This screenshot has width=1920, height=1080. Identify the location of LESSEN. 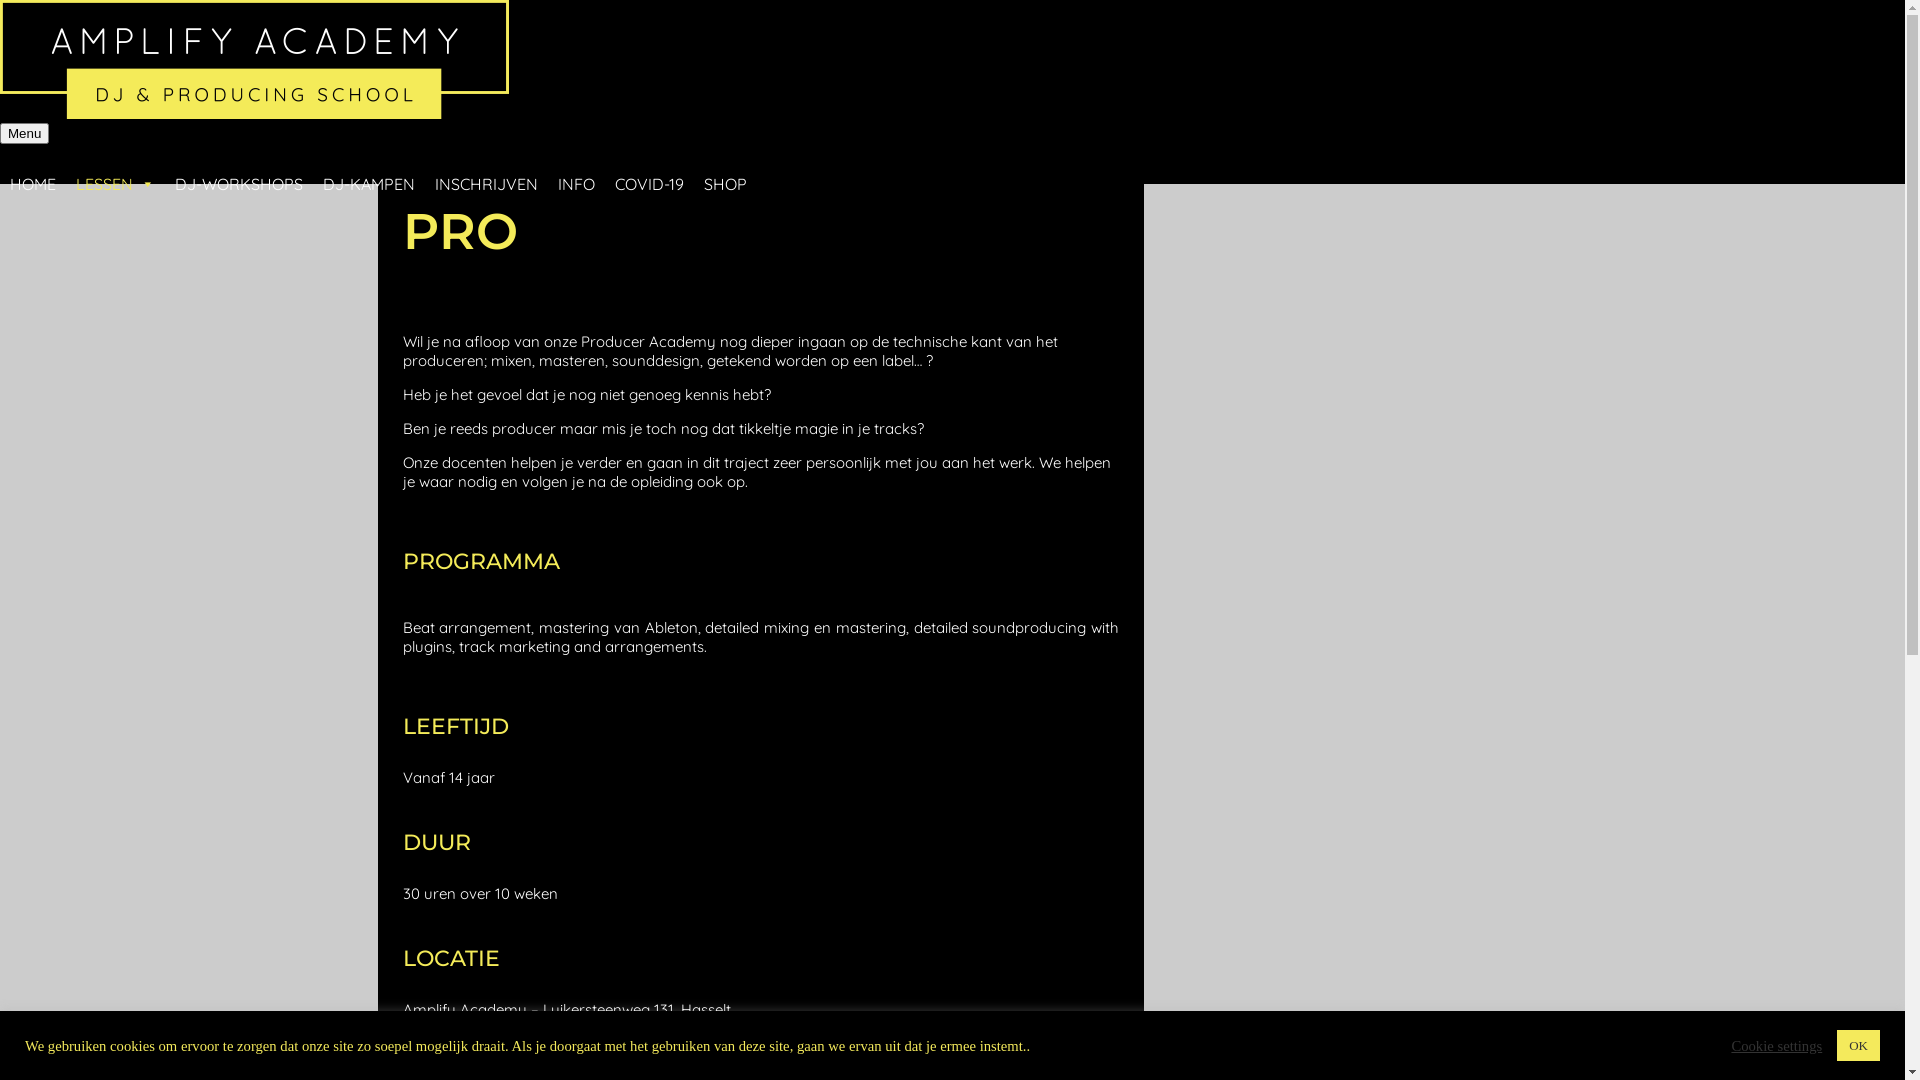
(116, 164).